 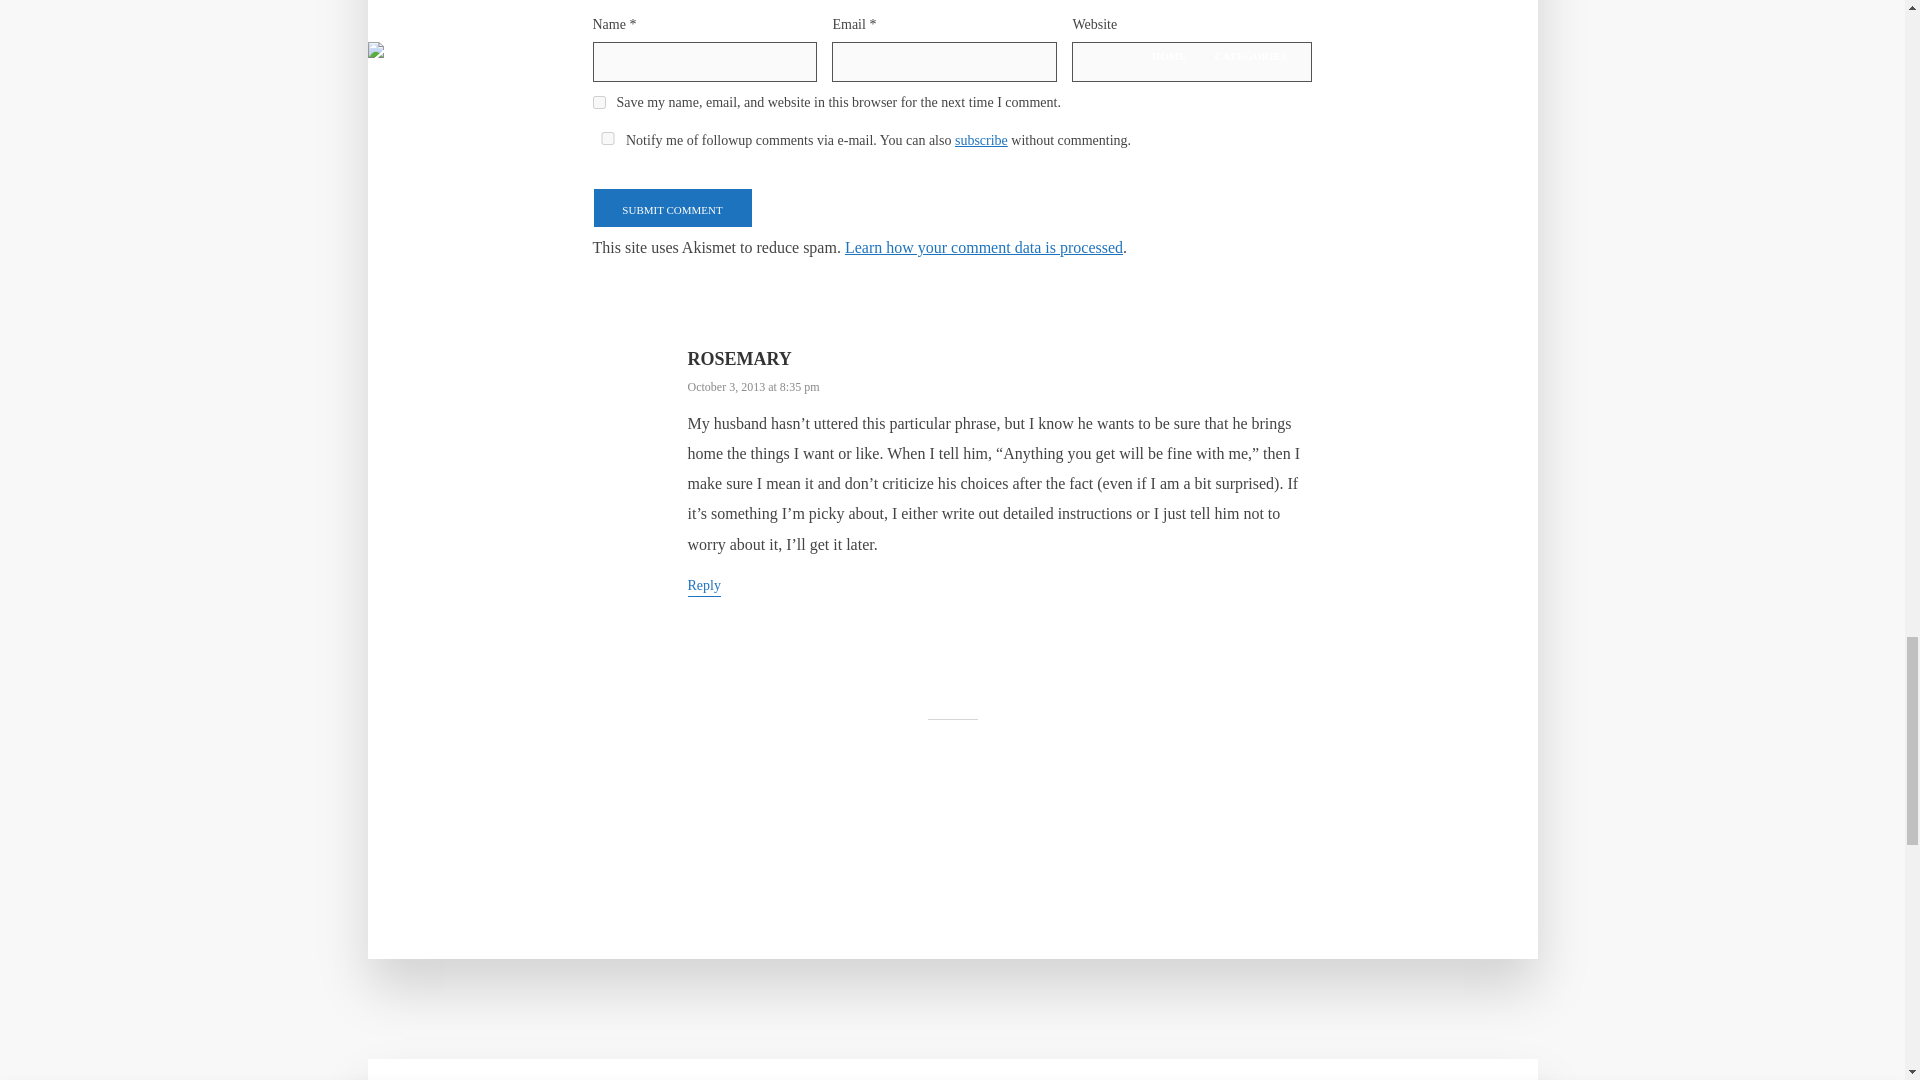 I want to click on yes, so click(x=606, y=138).